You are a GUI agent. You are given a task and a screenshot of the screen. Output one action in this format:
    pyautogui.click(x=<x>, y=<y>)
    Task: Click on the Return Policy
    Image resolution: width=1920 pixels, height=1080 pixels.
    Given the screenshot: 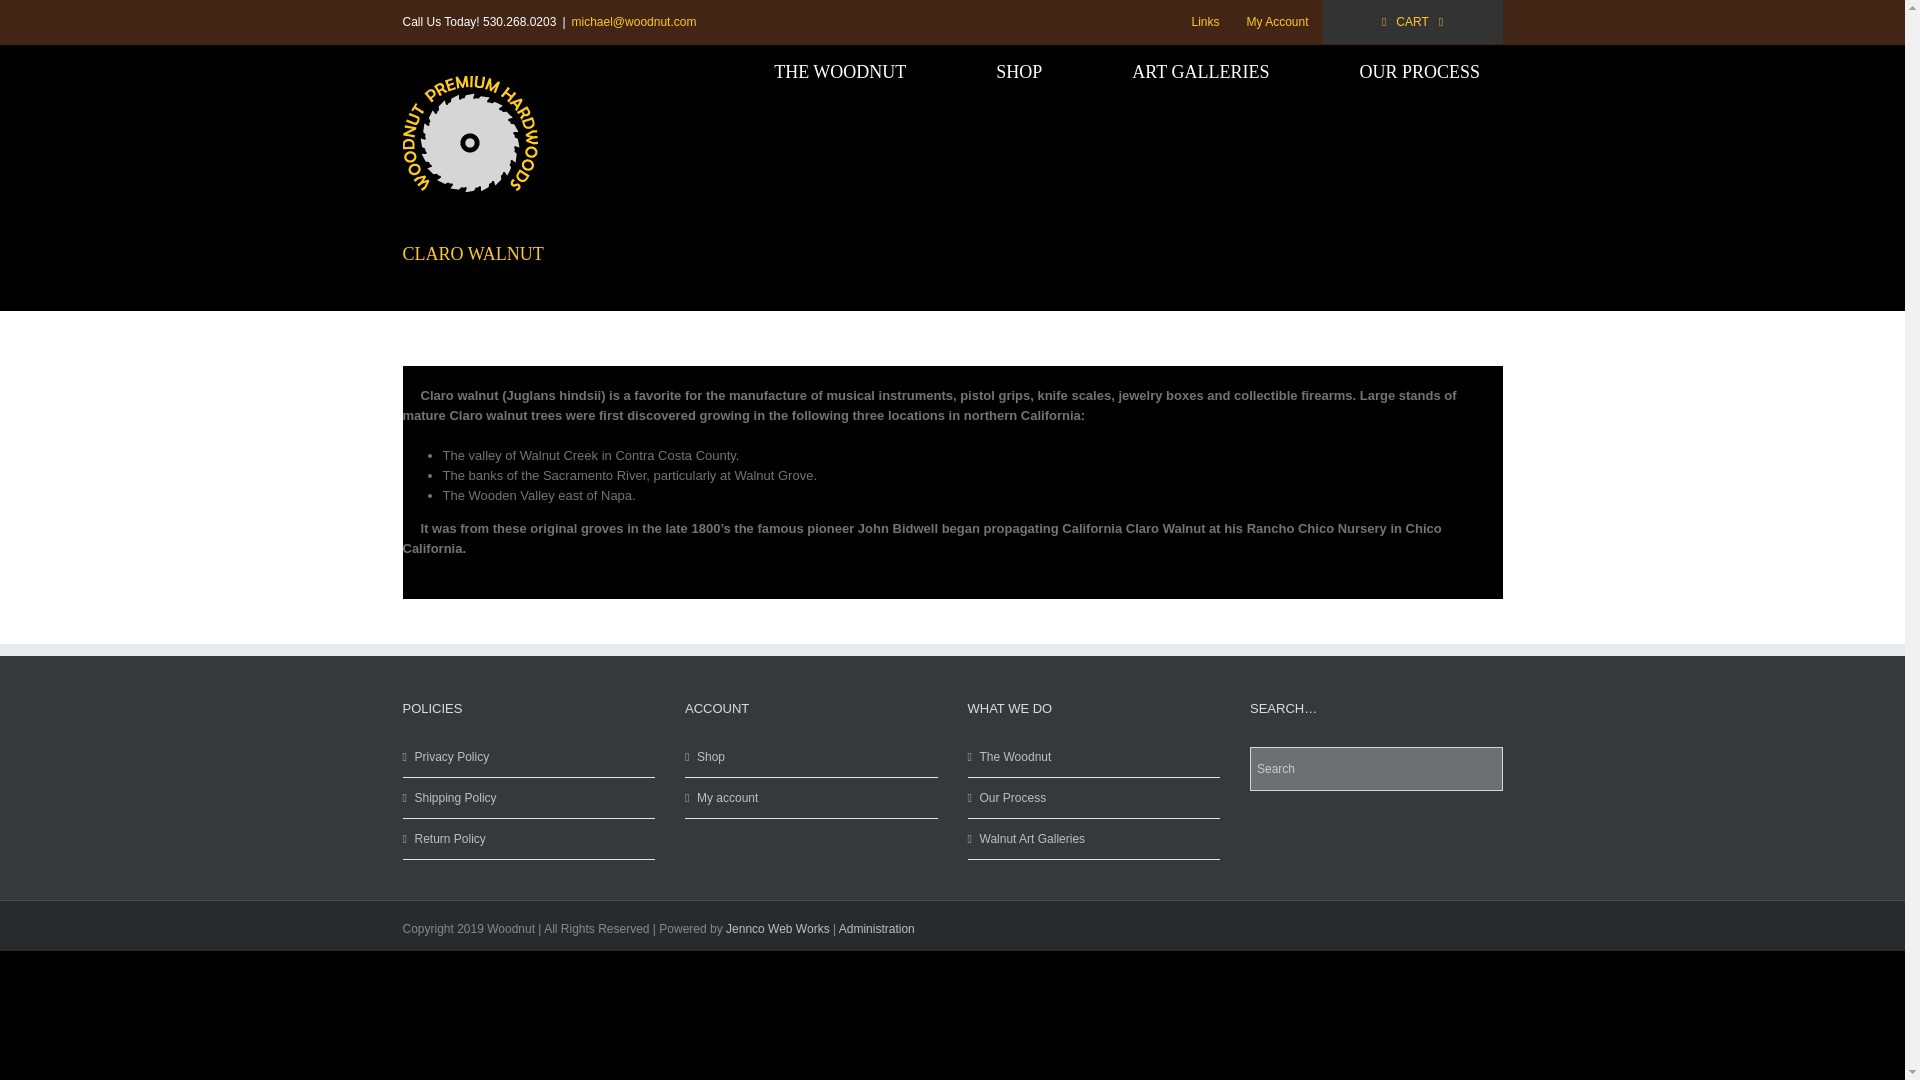 What is the action you would take?
    pyautogui.click(x=530, y=838)
    